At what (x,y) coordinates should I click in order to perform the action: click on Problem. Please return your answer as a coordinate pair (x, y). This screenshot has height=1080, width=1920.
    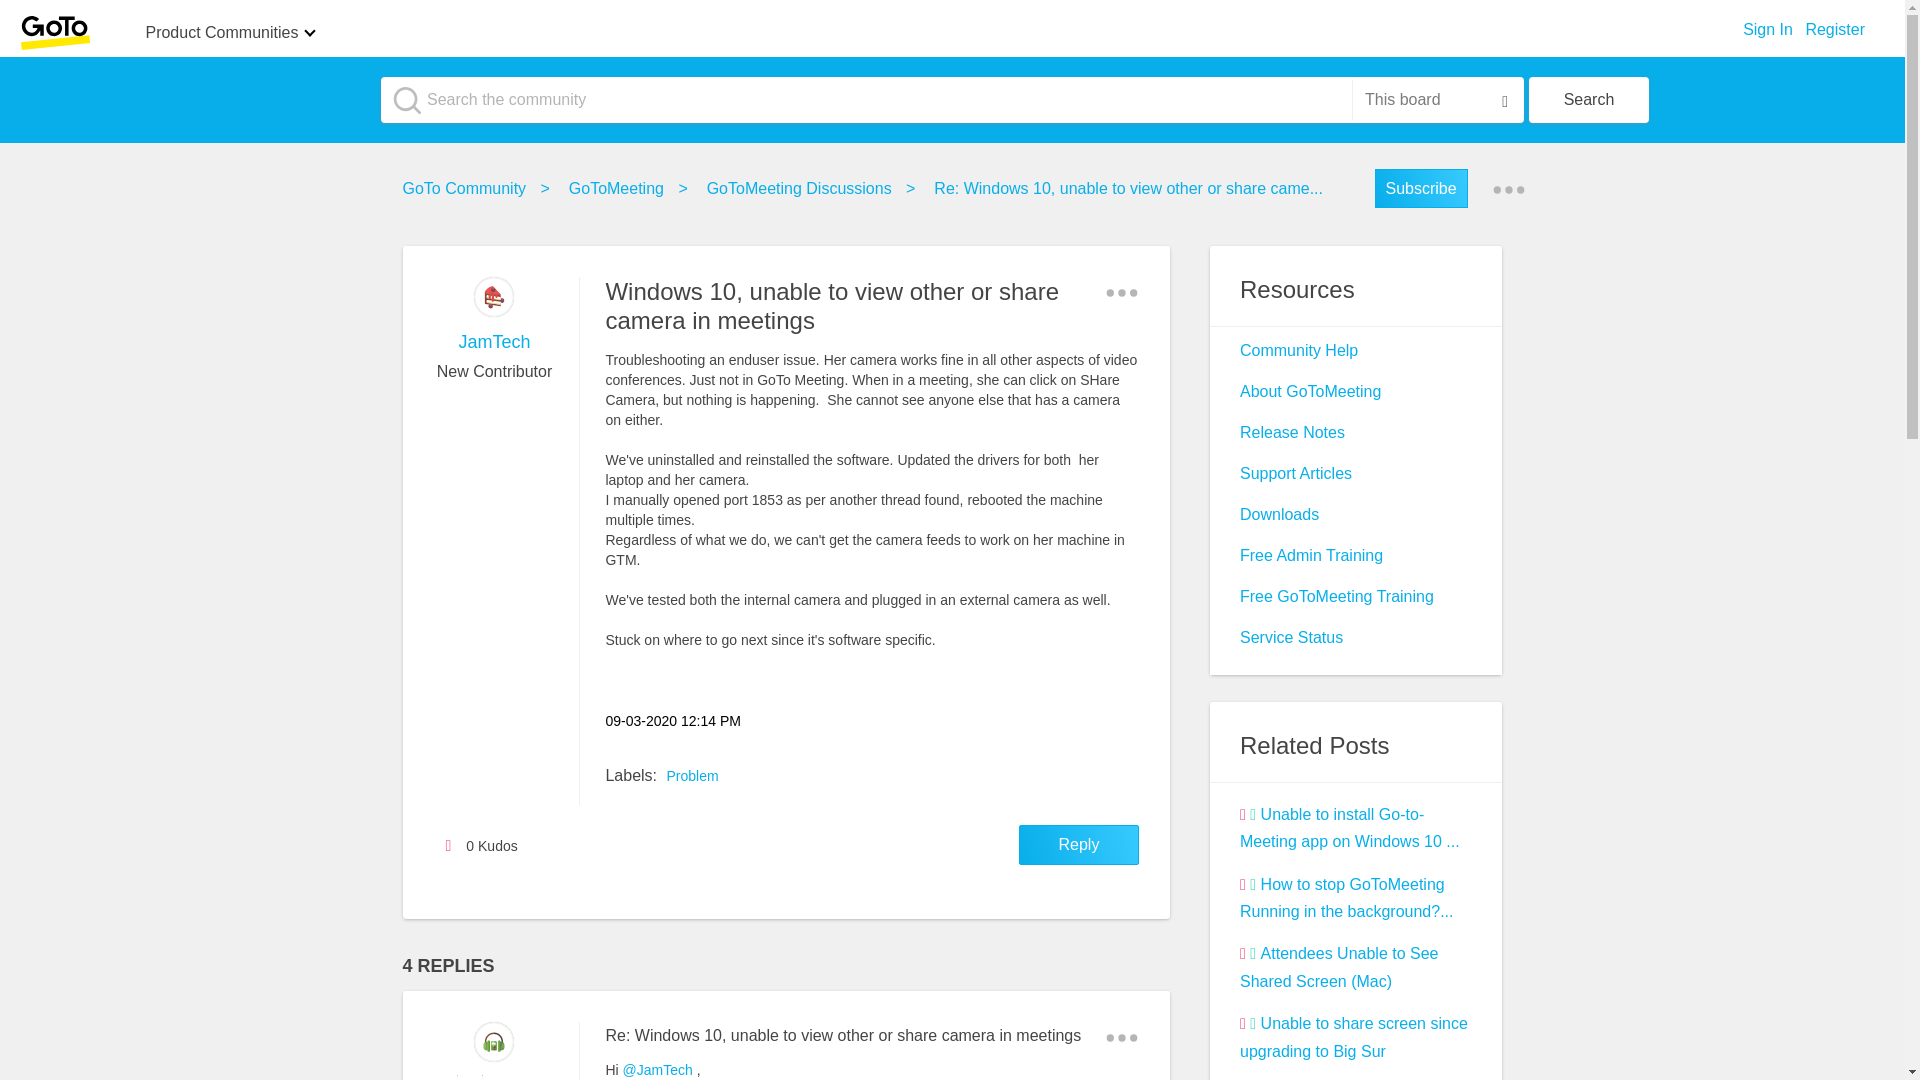
    Looking at the image, I should click on (692, 776).